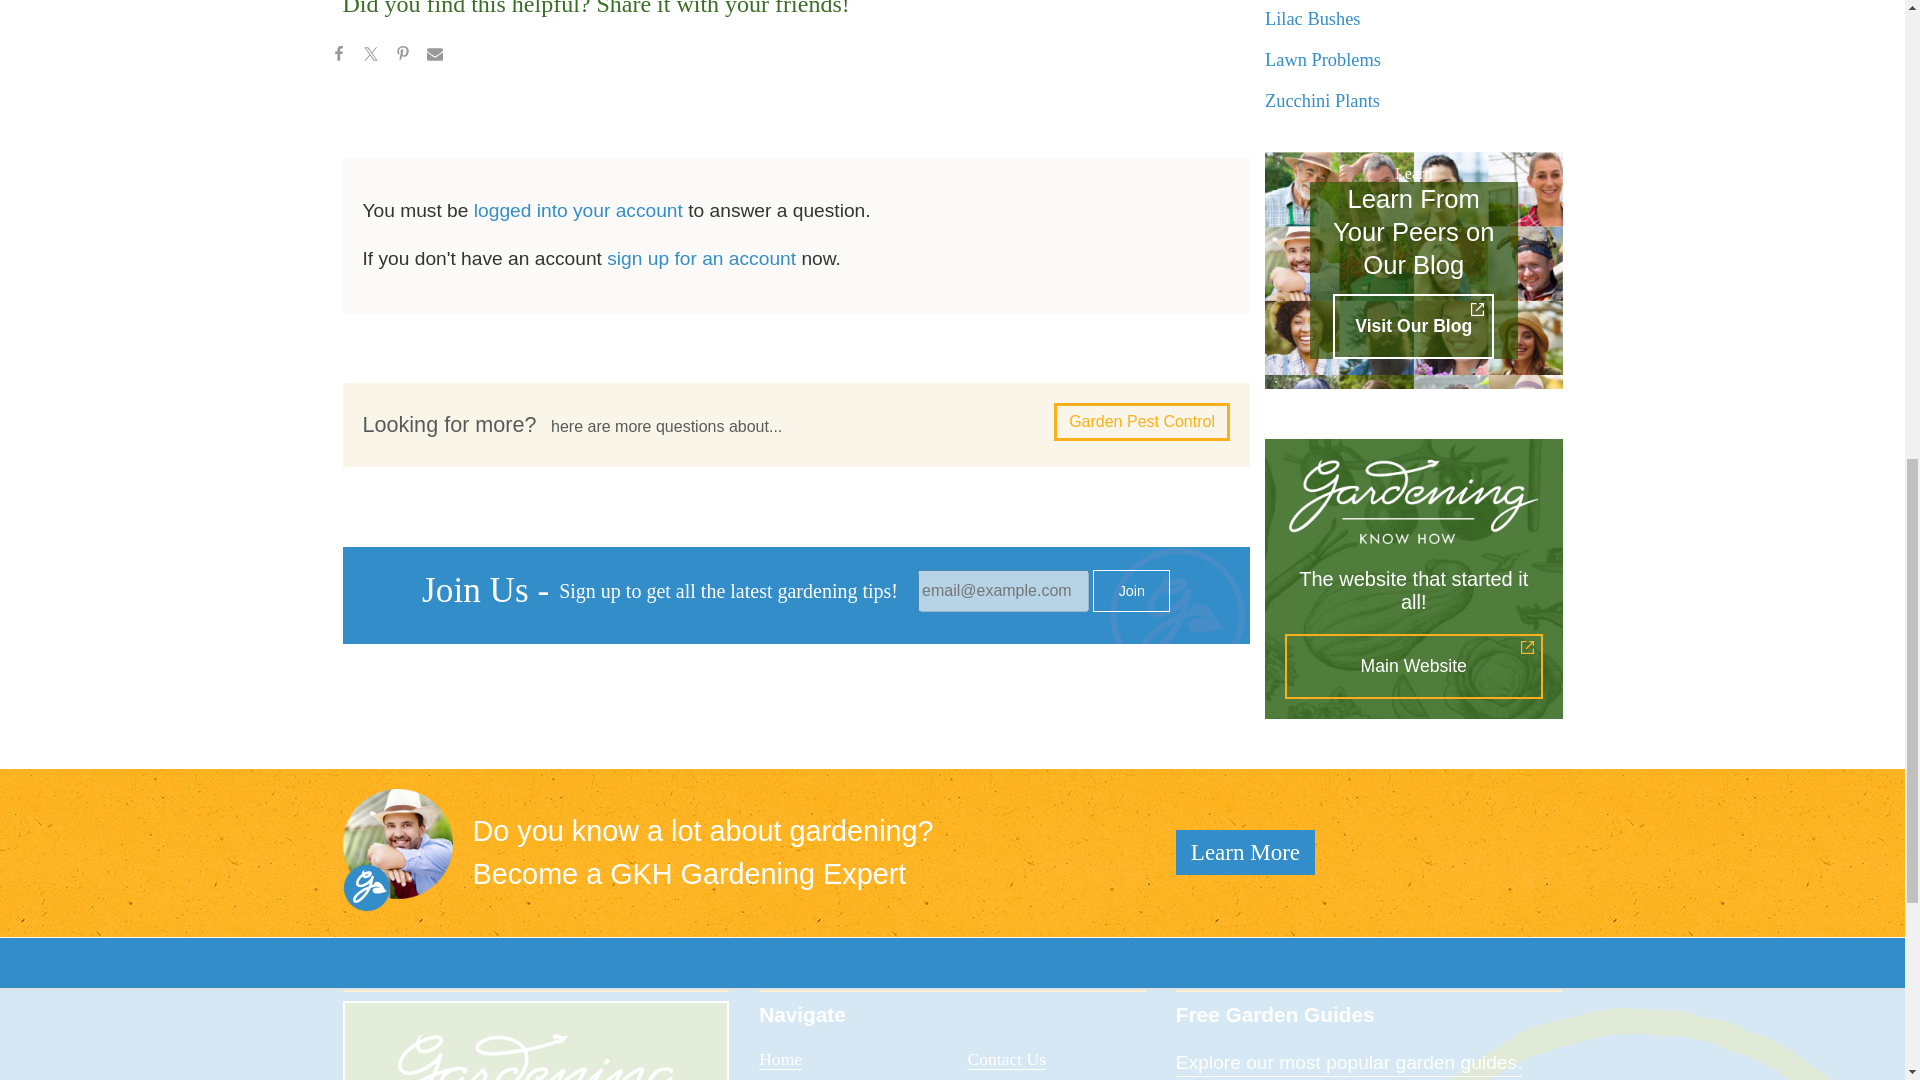 The width and height of the screenshot is (1920, 1080). What do you see at coordinates (434, 57) in the screenshot?
I see `Share via Email` at bounding box center [434, 57].